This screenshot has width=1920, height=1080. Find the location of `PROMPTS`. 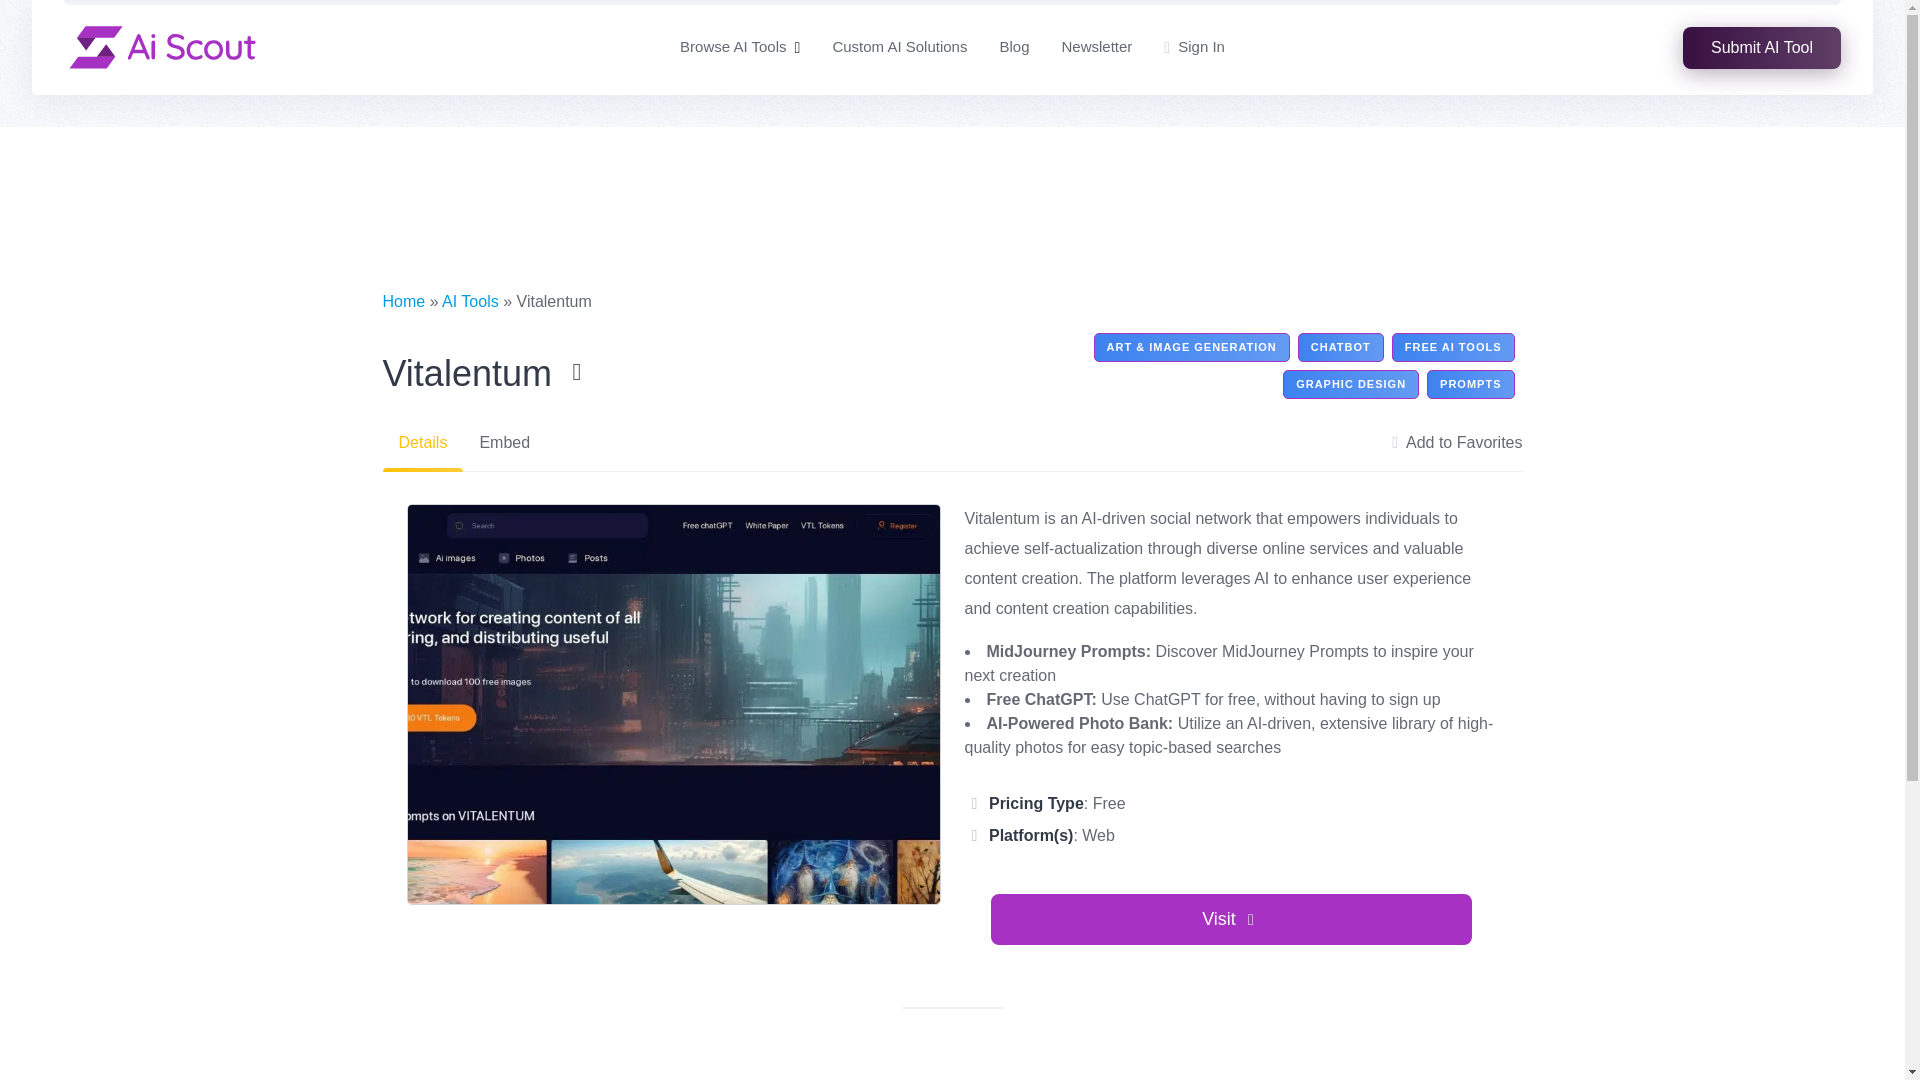

PROMPTS is located at coordinates (1470, 384).